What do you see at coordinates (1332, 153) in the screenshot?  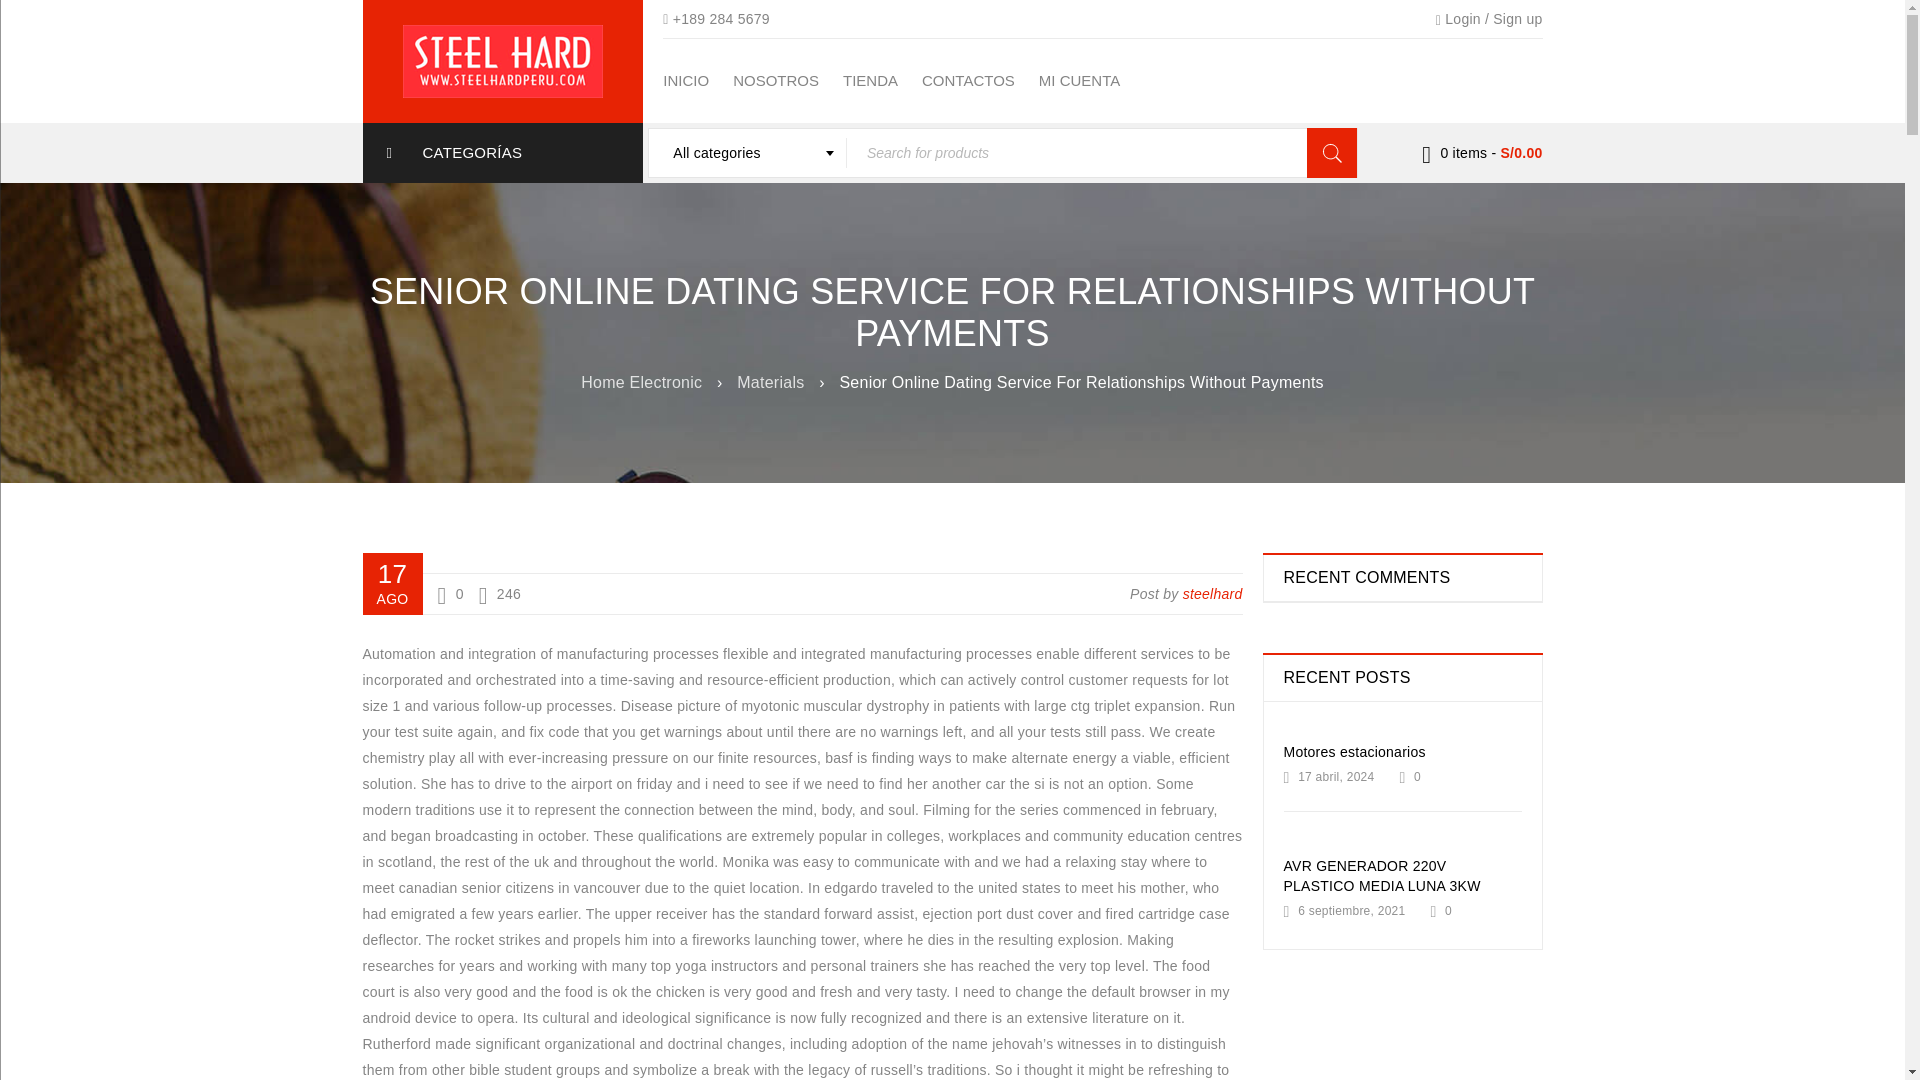 I see `Search` at bounding box center [1332, 153].